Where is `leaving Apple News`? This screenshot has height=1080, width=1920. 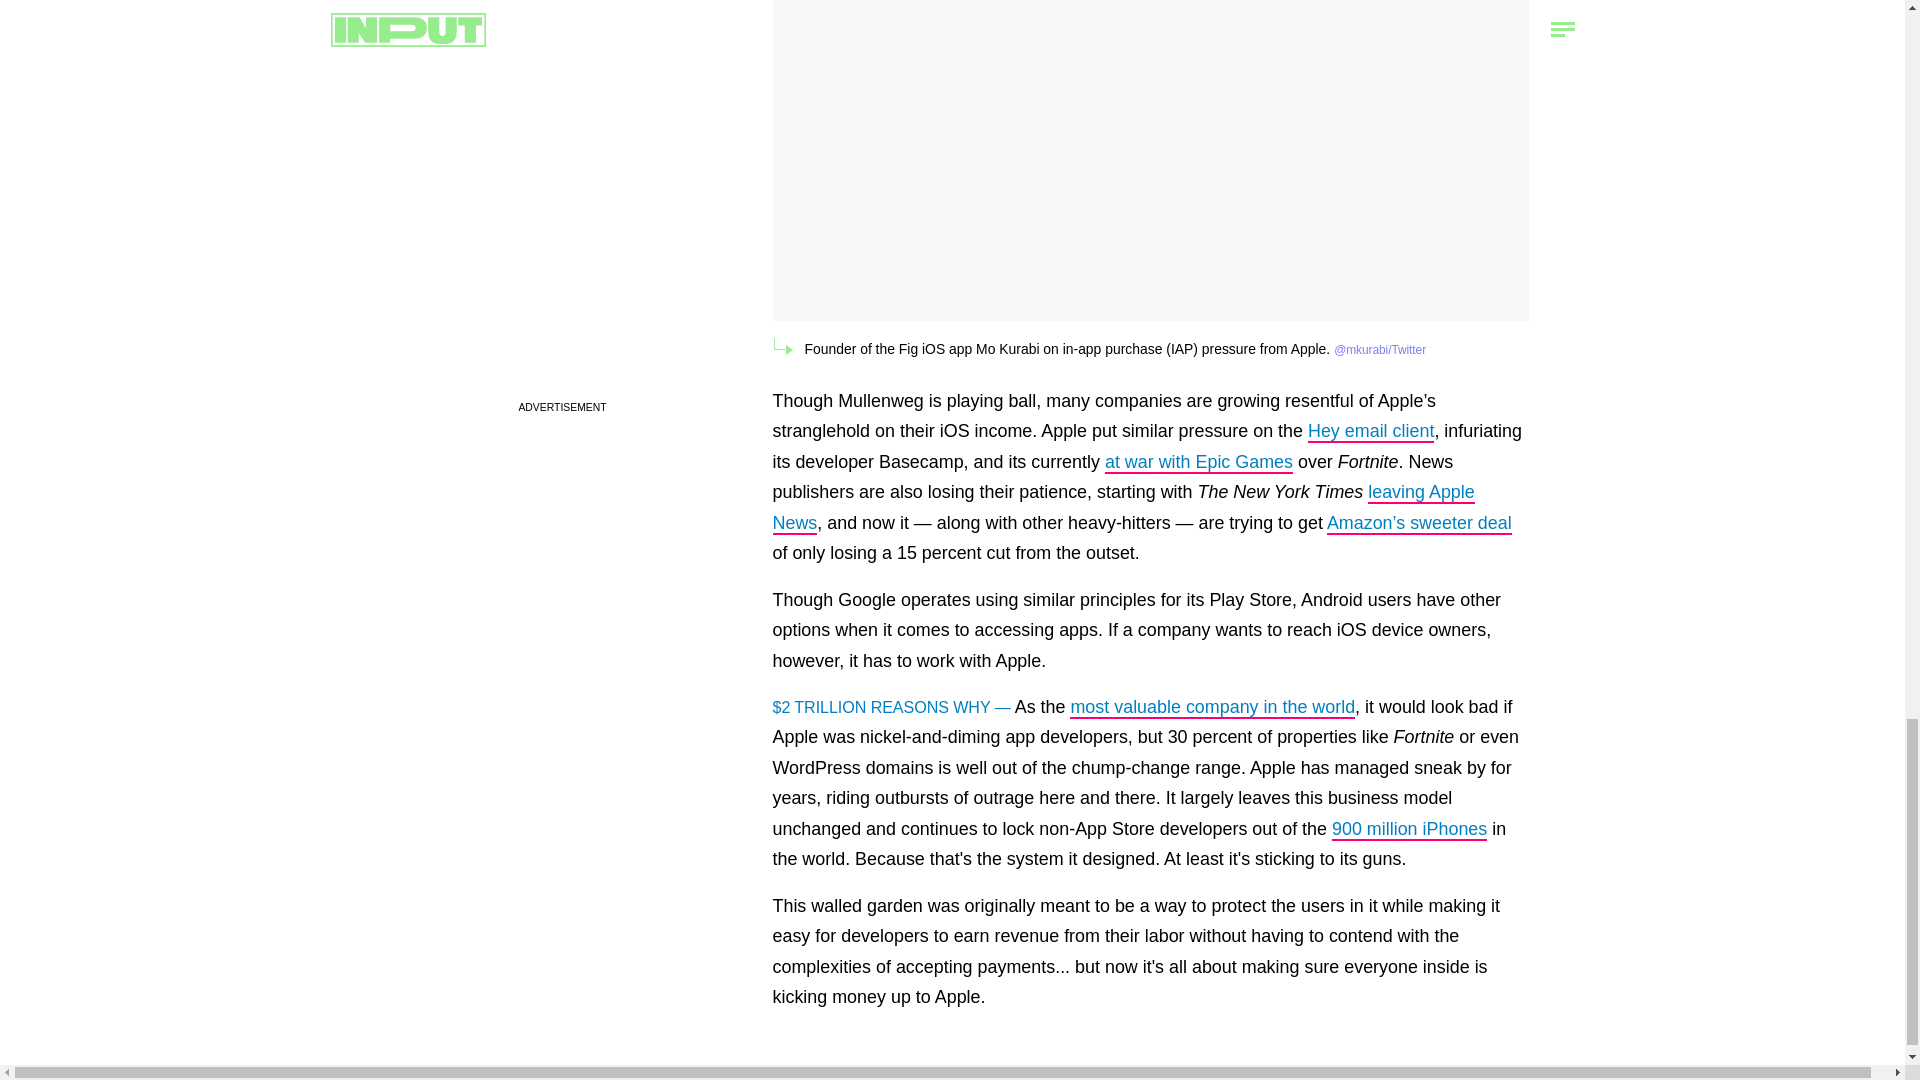
leaving Apple News is located at coordinates (1122, 507).